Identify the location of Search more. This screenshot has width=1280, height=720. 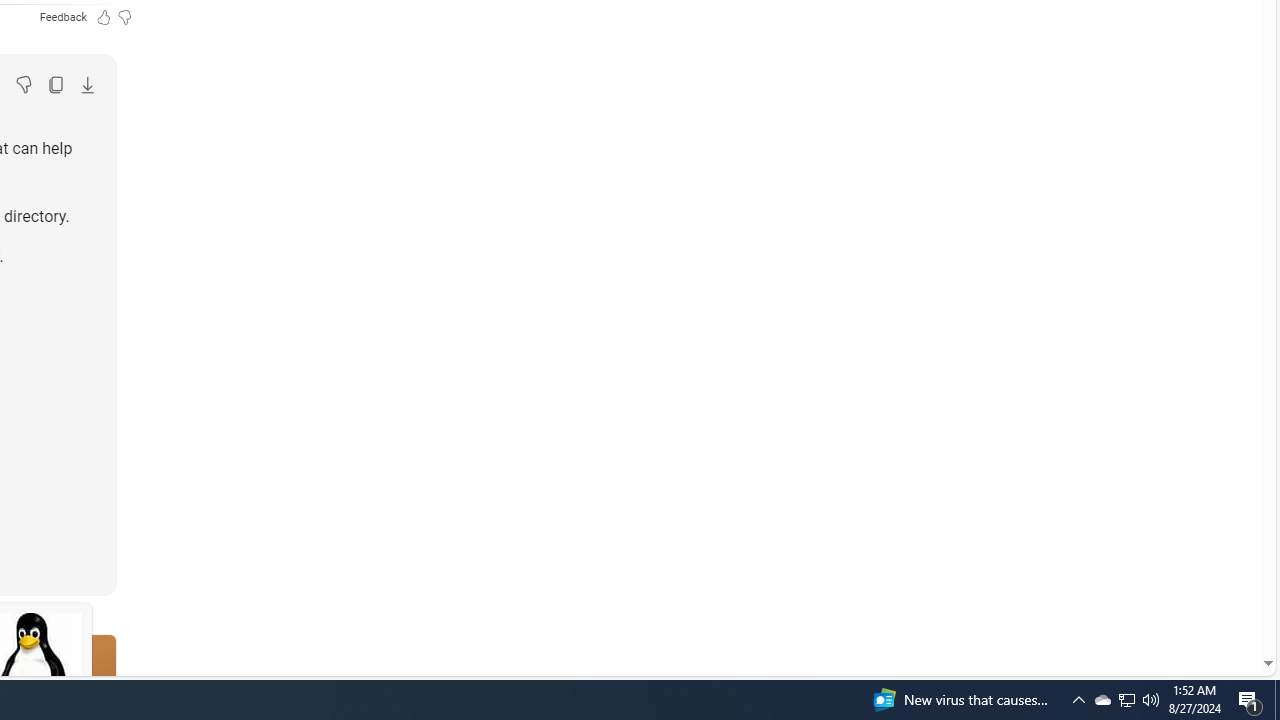
(1222, 604).